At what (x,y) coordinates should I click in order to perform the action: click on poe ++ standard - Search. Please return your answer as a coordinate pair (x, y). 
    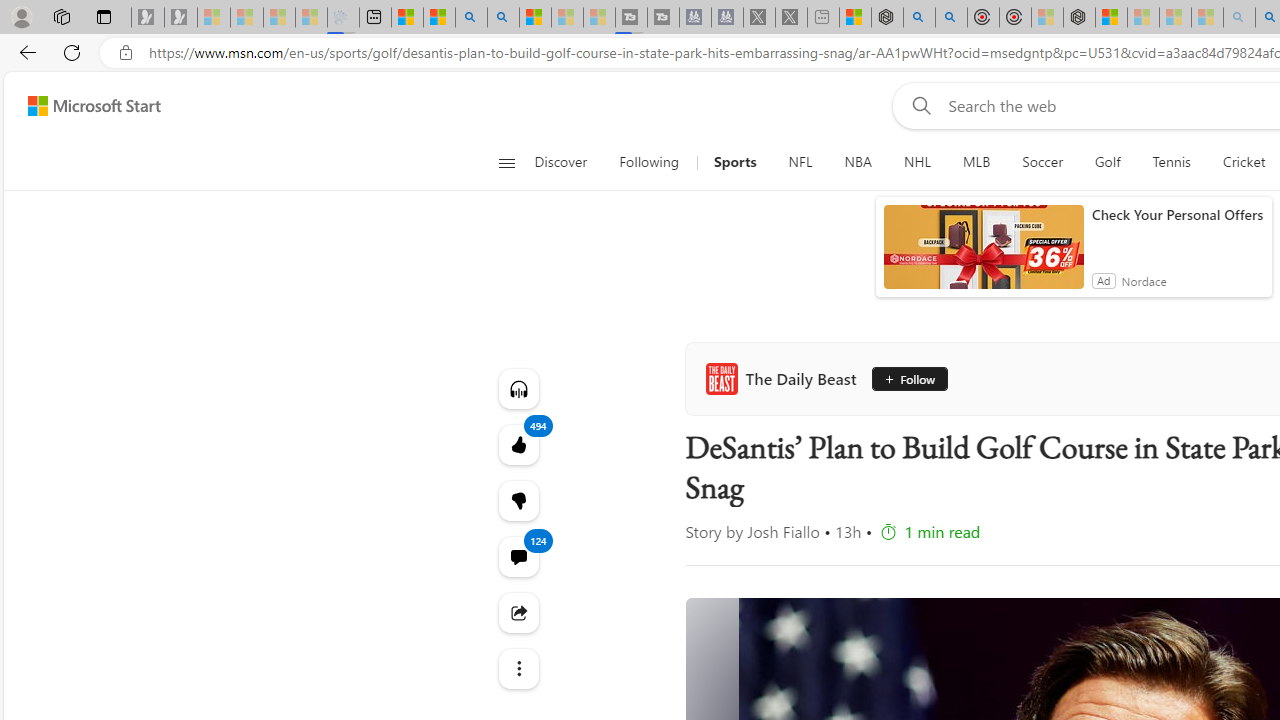
    Looking at the image, I should click on (950, 18).